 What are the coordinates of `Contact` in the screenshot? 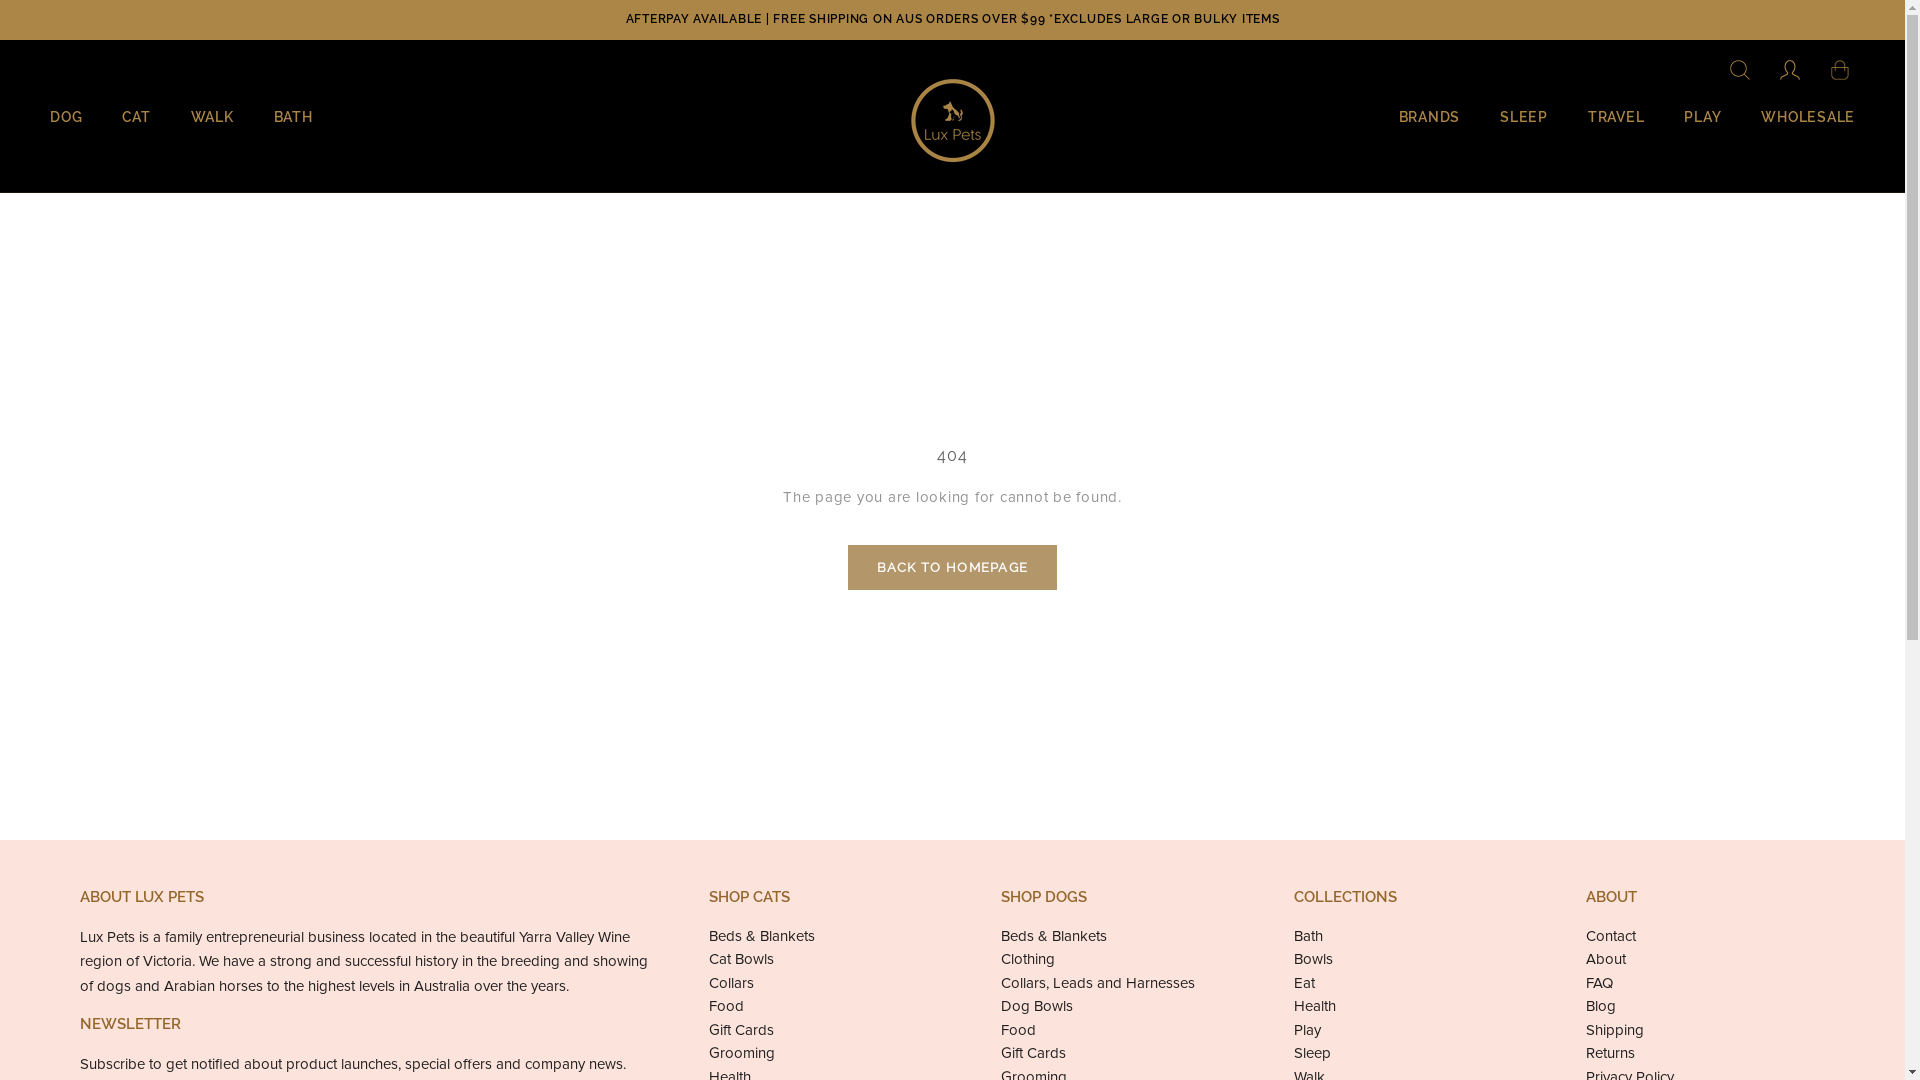 It's located at (1706, 936).